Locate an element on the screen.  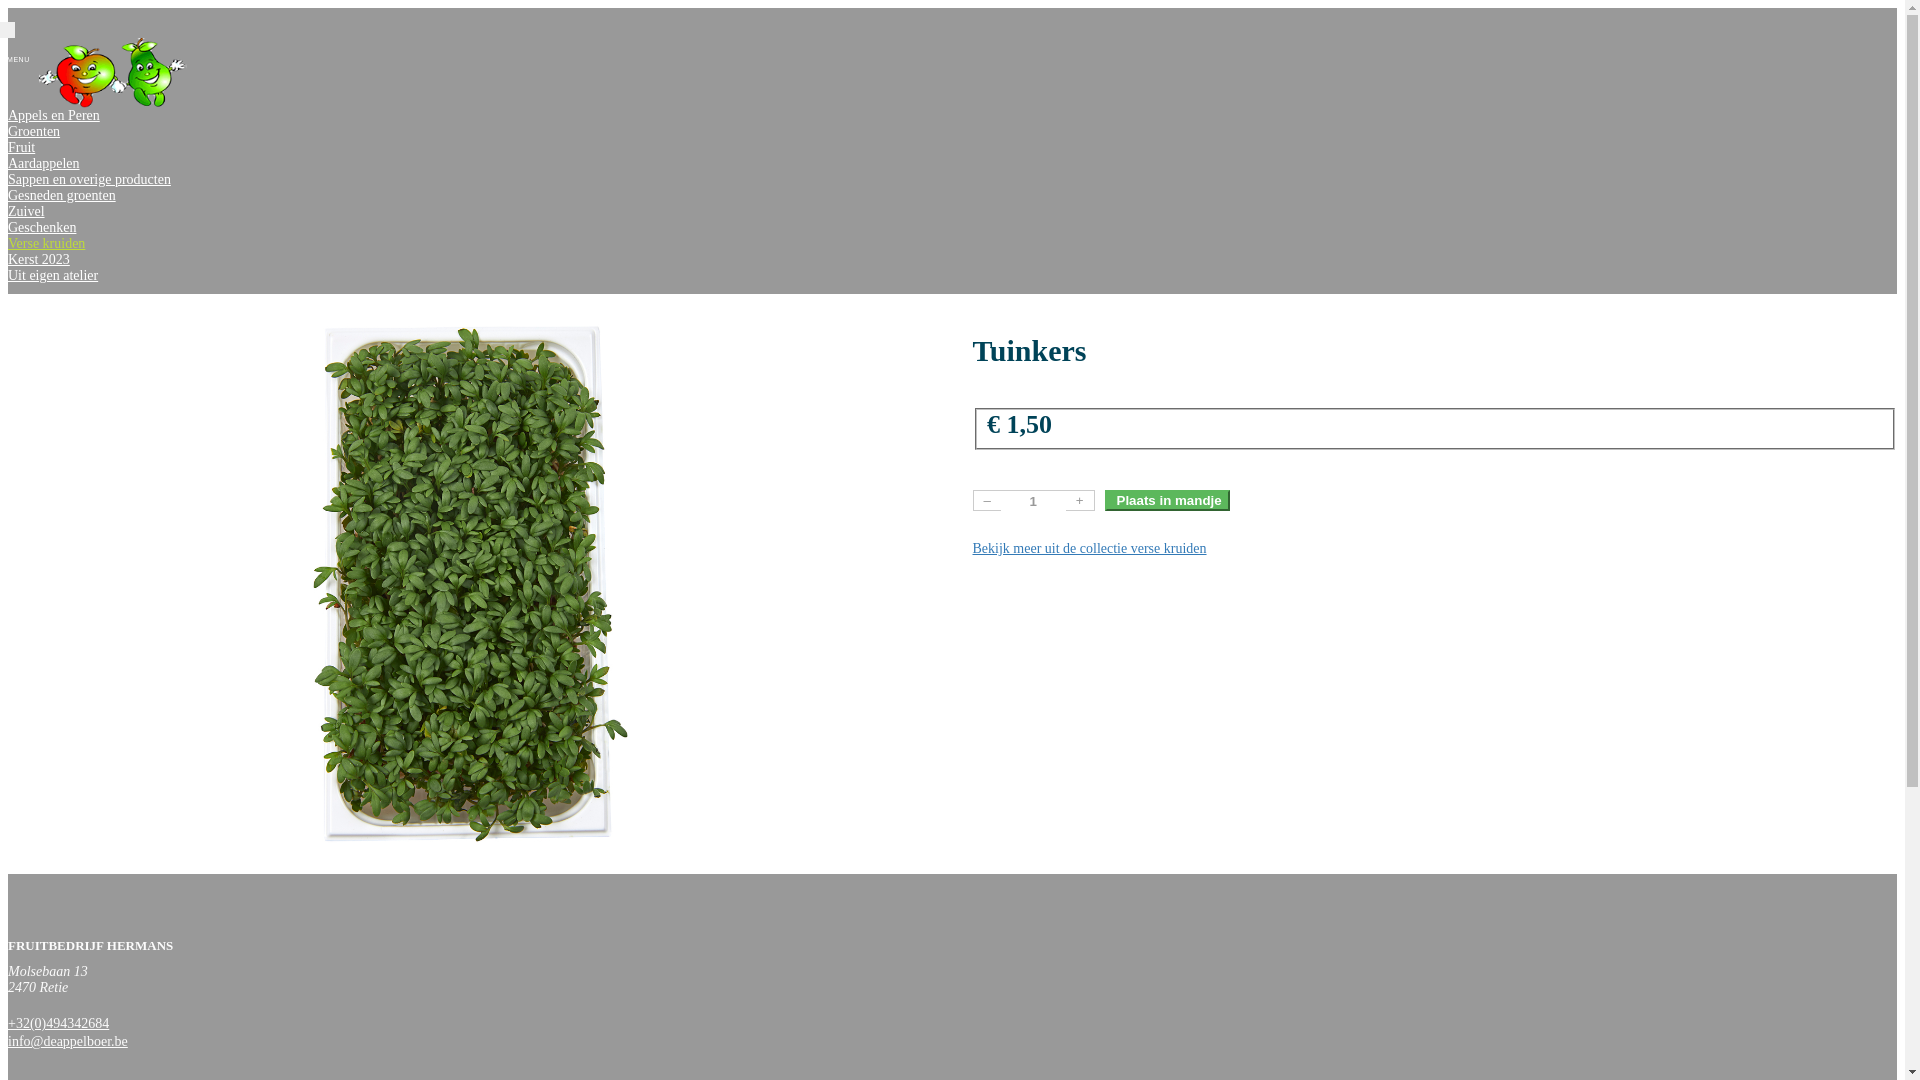
Uit eigen atelier is located at coordinates (53, 276).